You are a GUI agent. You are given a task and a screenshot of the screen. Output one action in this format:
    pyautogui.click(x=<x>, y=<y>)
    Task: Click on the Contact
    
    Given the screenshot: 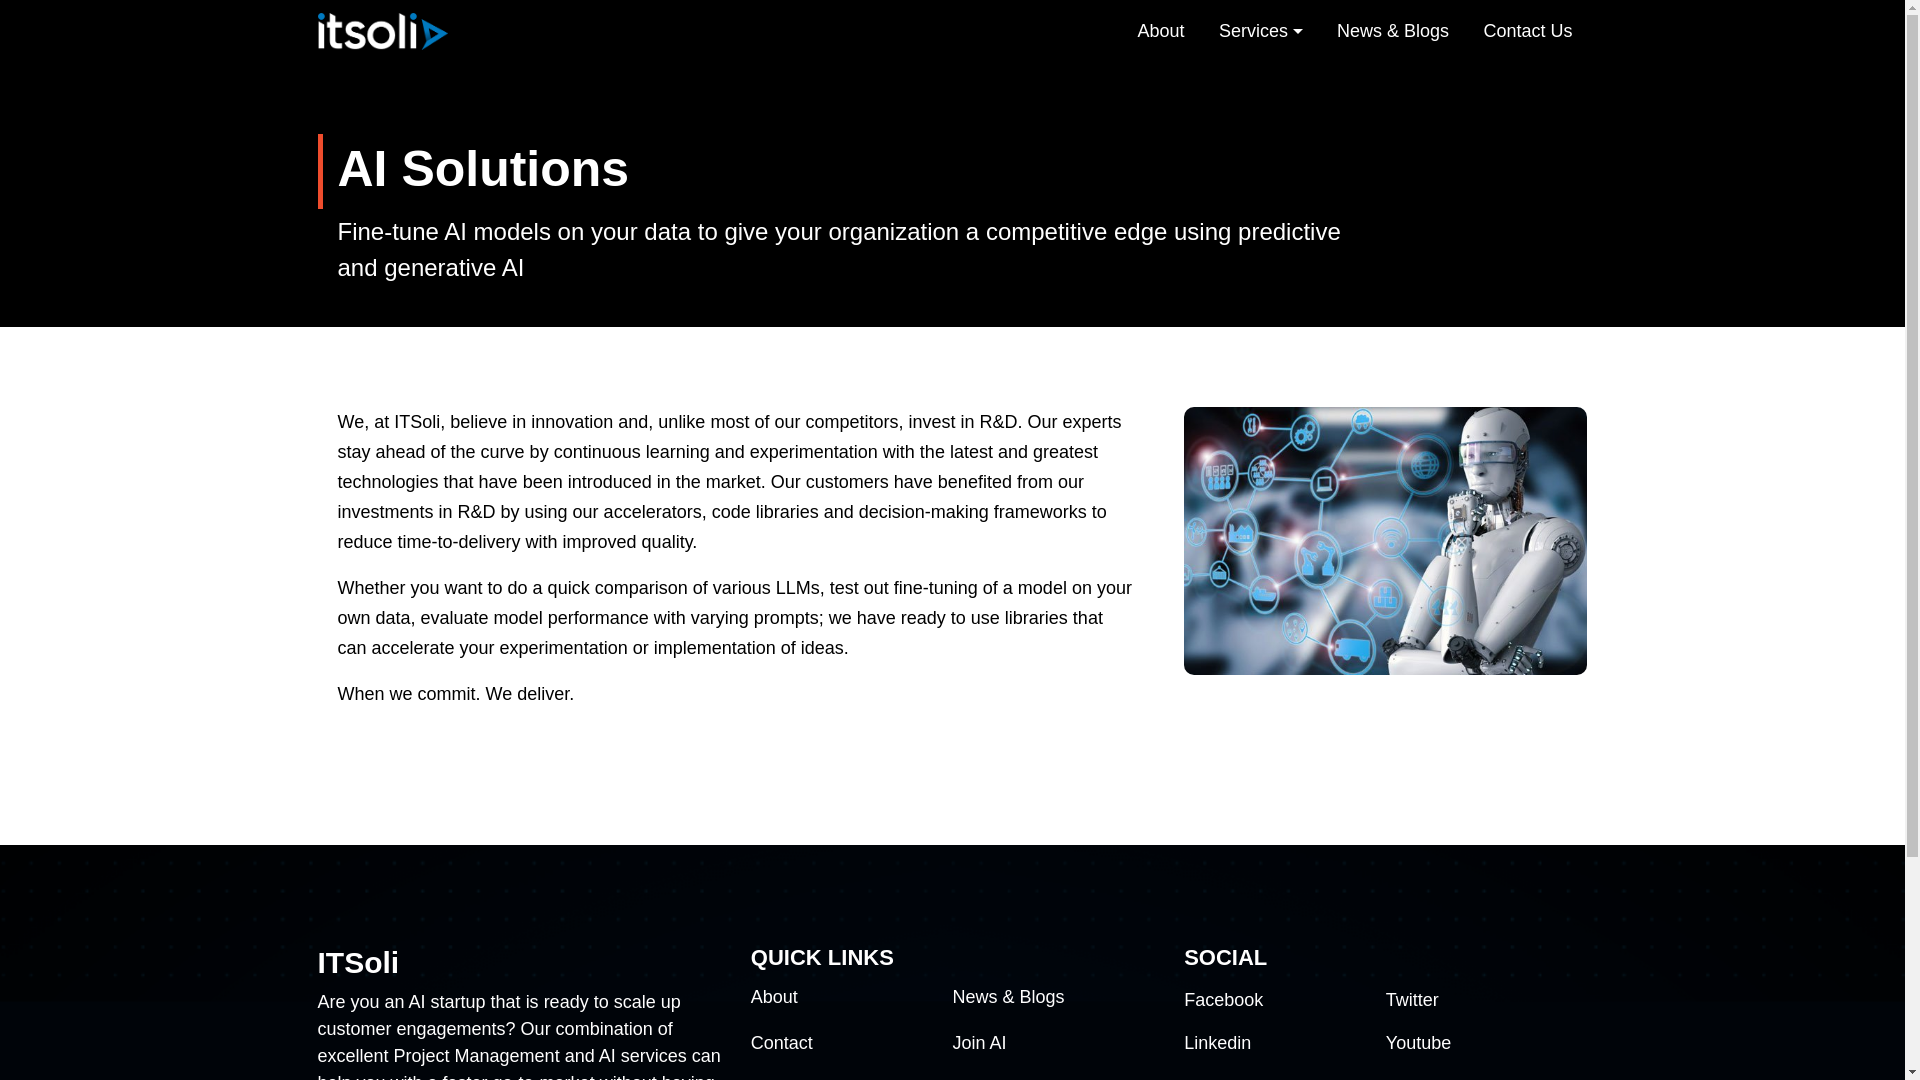 What is the action you would take?
    pyautogui.click(x=781, y=1042)
    